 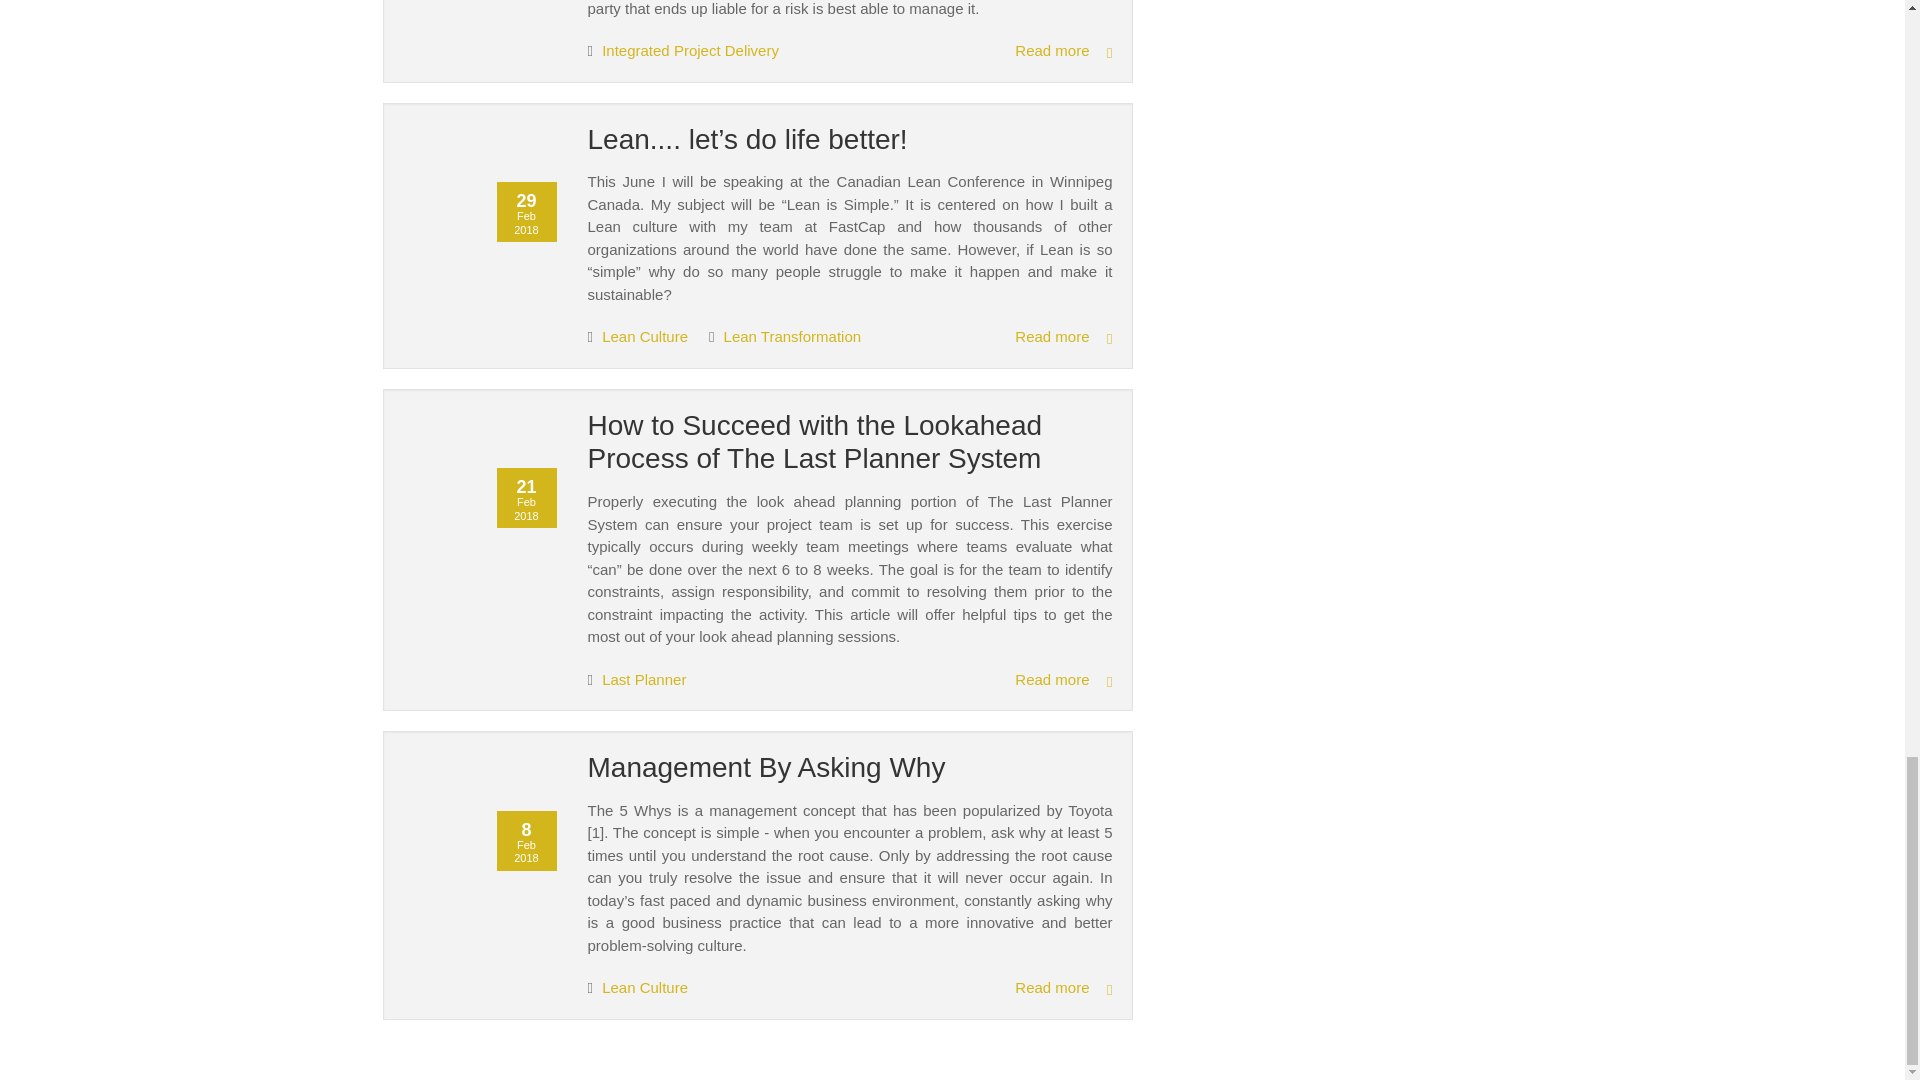 What do you see at coordinates (690, 50) in the screenshot?
I see `Integrated Project Delivery` at bounding box center [690, 50].